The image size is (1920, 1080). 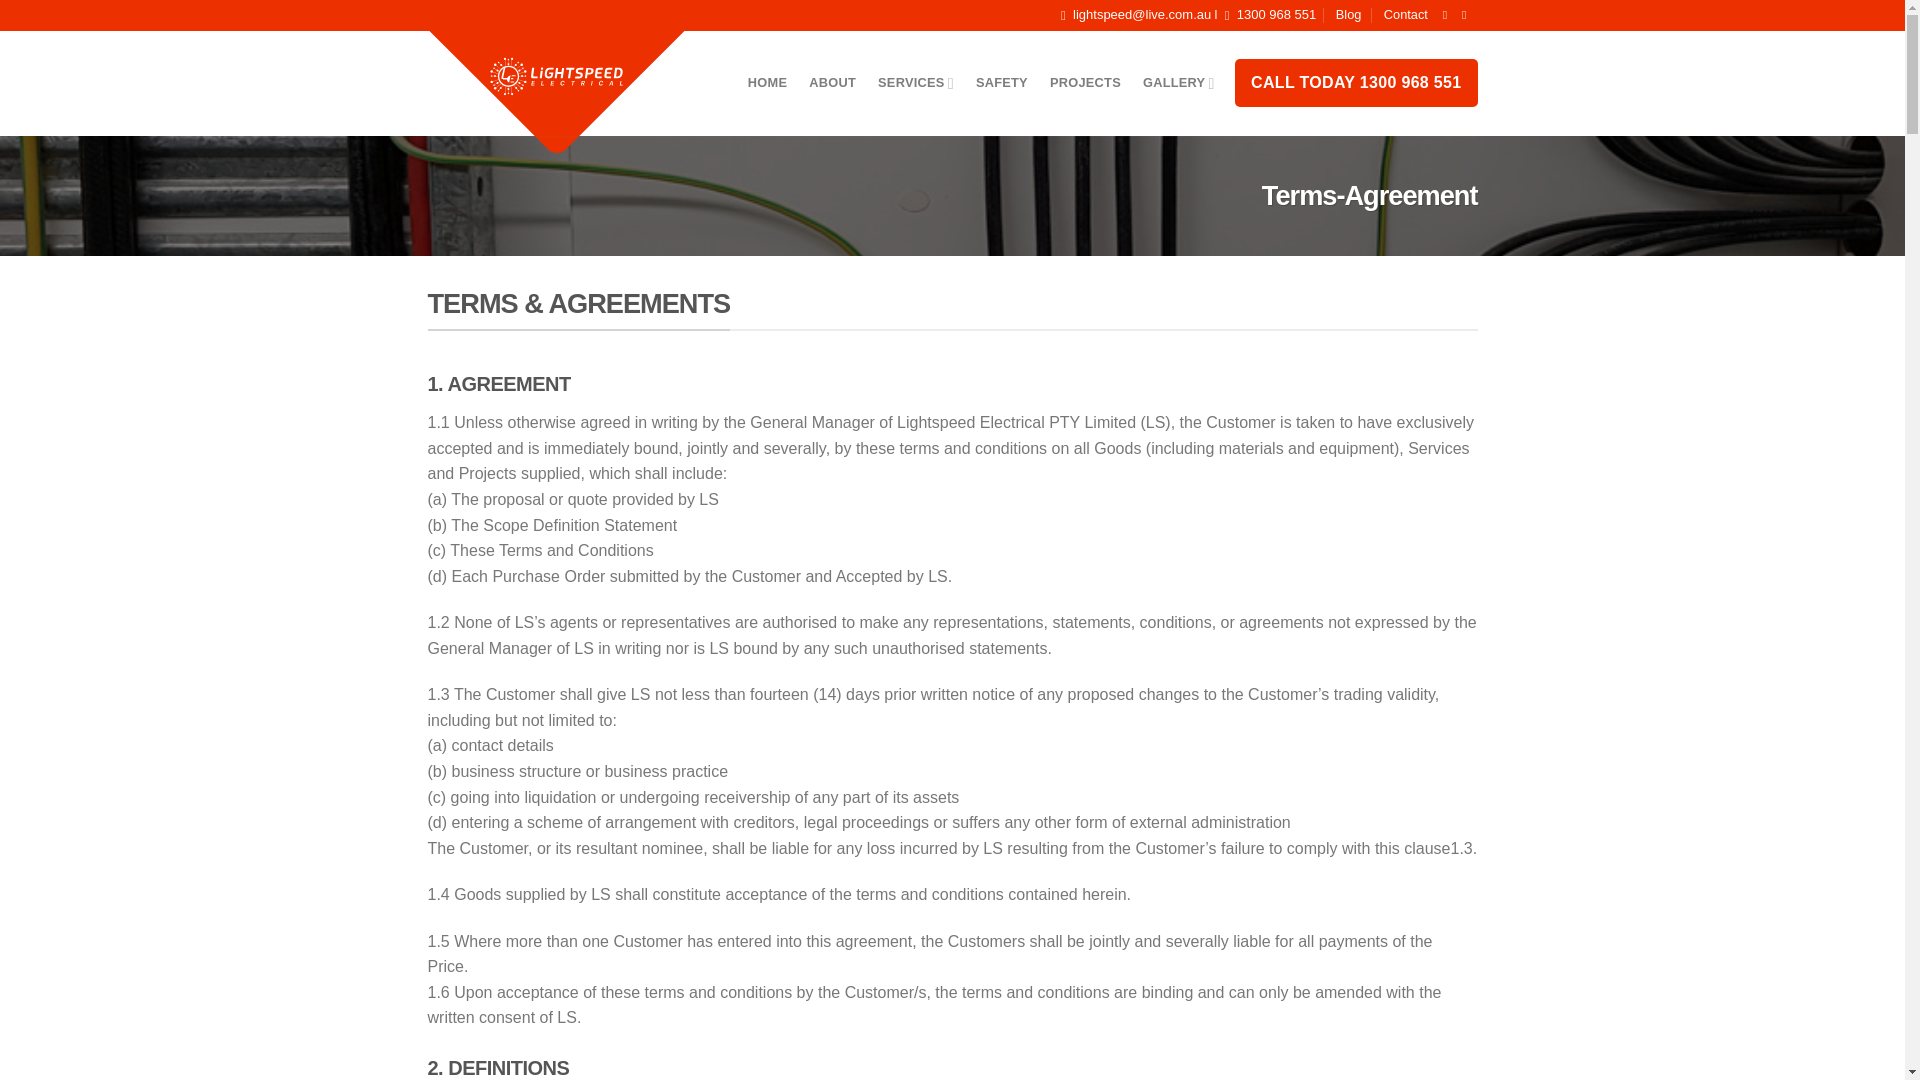 What do you see at coordinates (1355, 82) in the screenshot?
I see `GALLERY` at bounding box center [1355, 82].